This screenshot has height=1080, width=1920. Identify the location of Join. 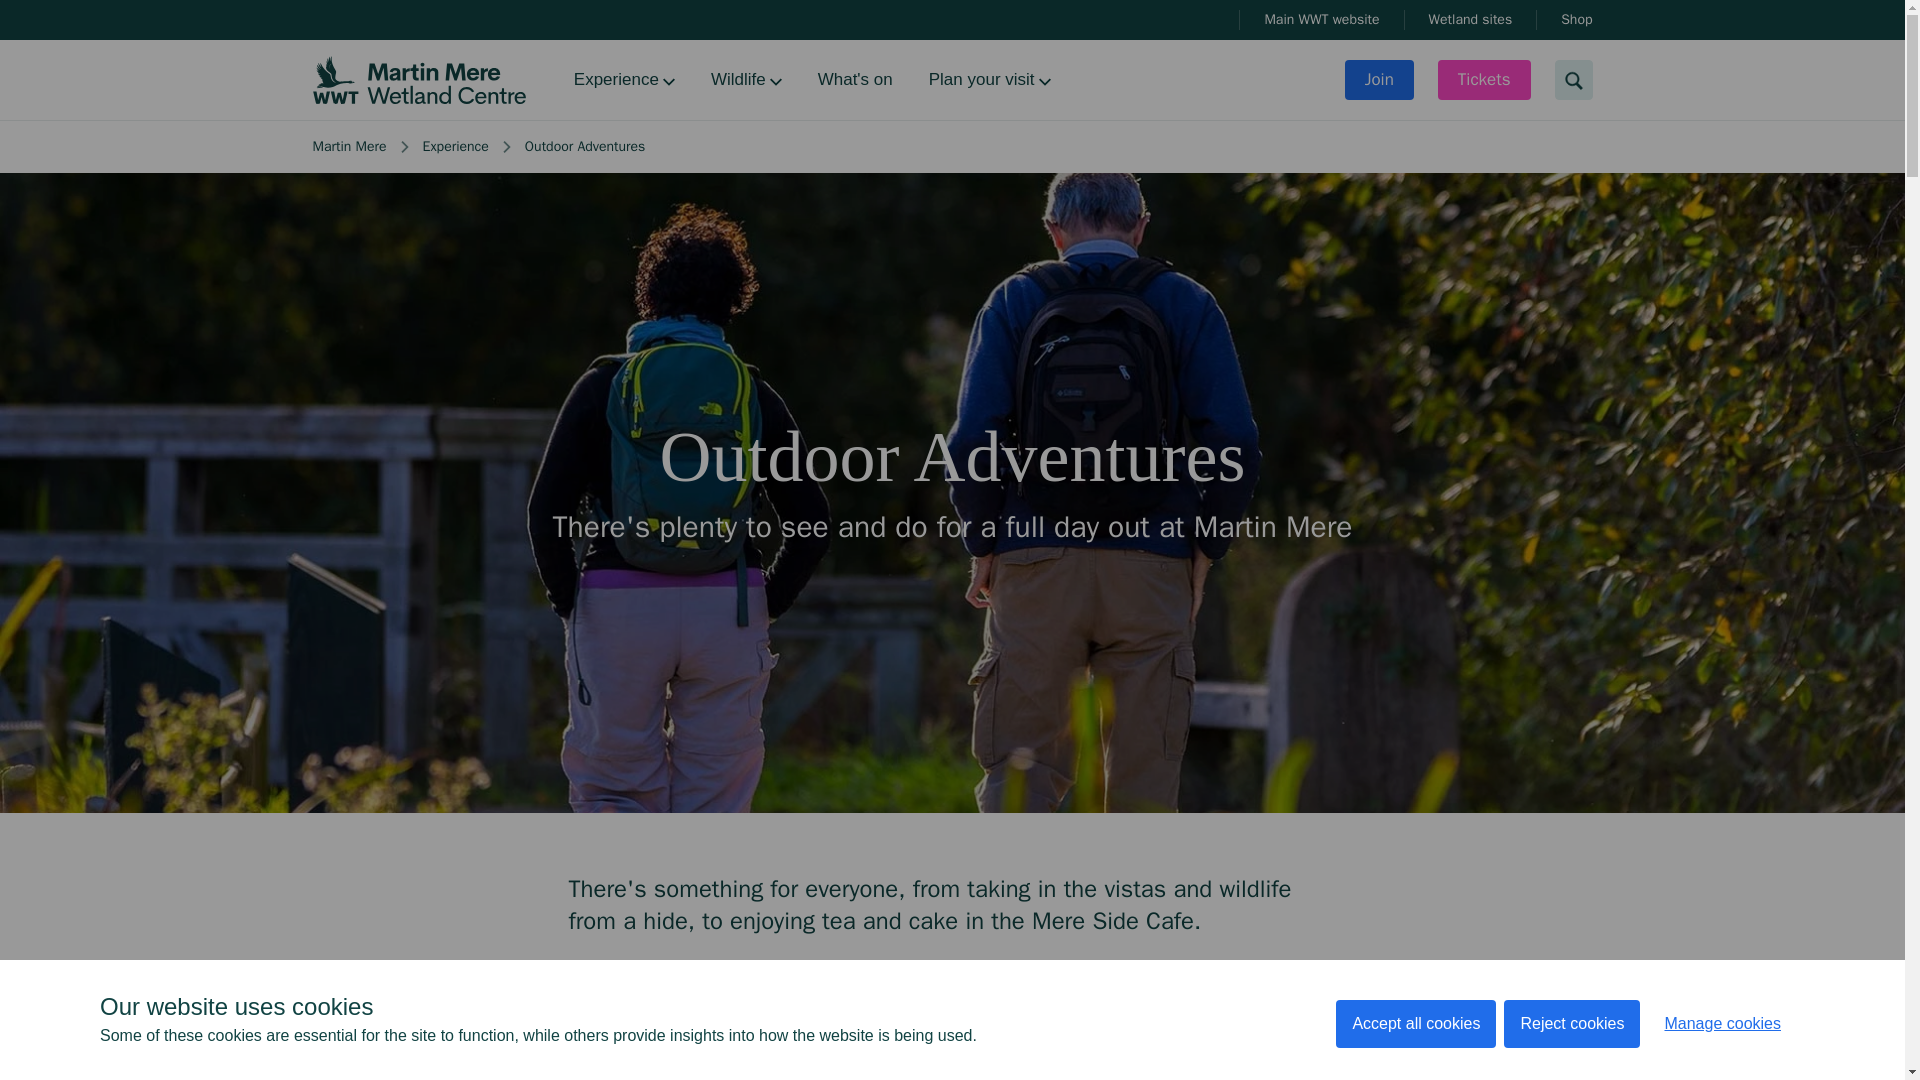
(1379, 80).